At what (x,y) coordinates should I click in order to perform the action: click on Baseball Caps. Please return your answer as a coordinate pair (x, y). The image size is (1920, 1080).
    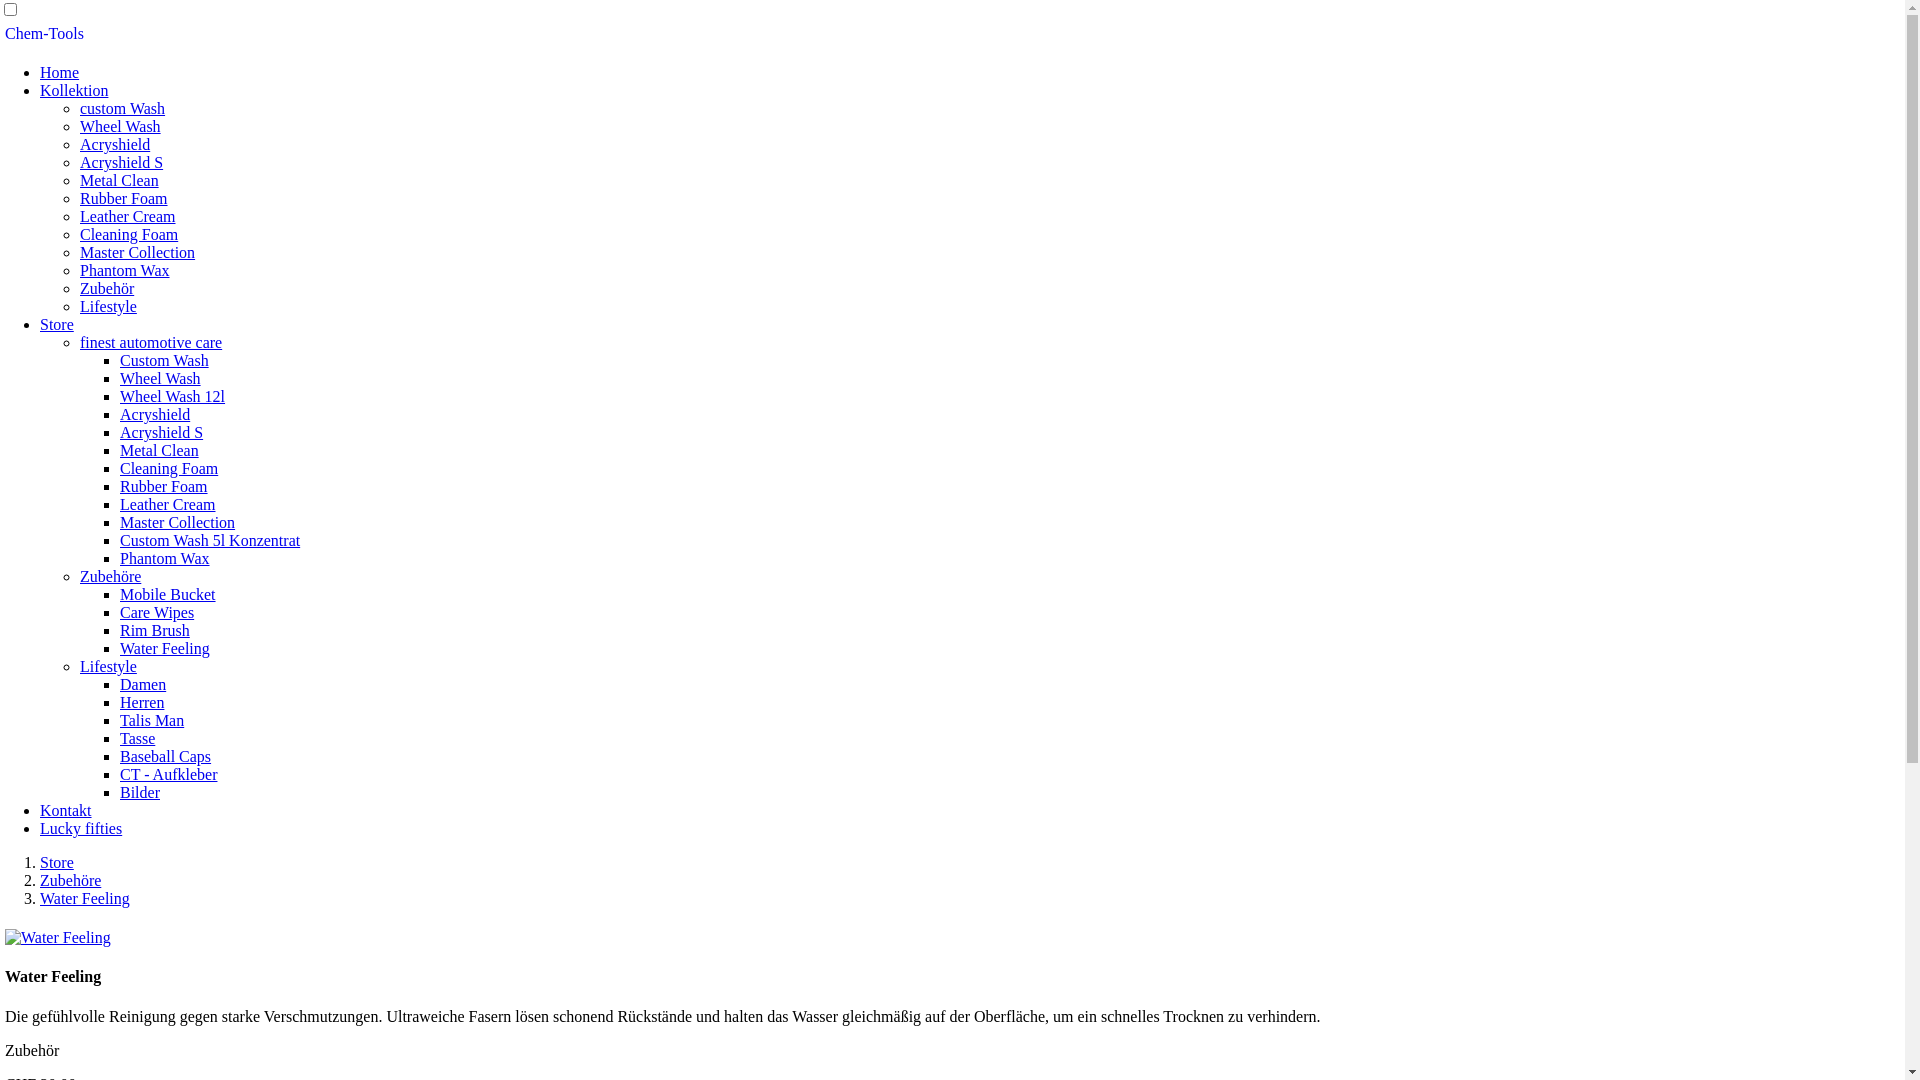
    Looking at the image, I should click on (166, 756).